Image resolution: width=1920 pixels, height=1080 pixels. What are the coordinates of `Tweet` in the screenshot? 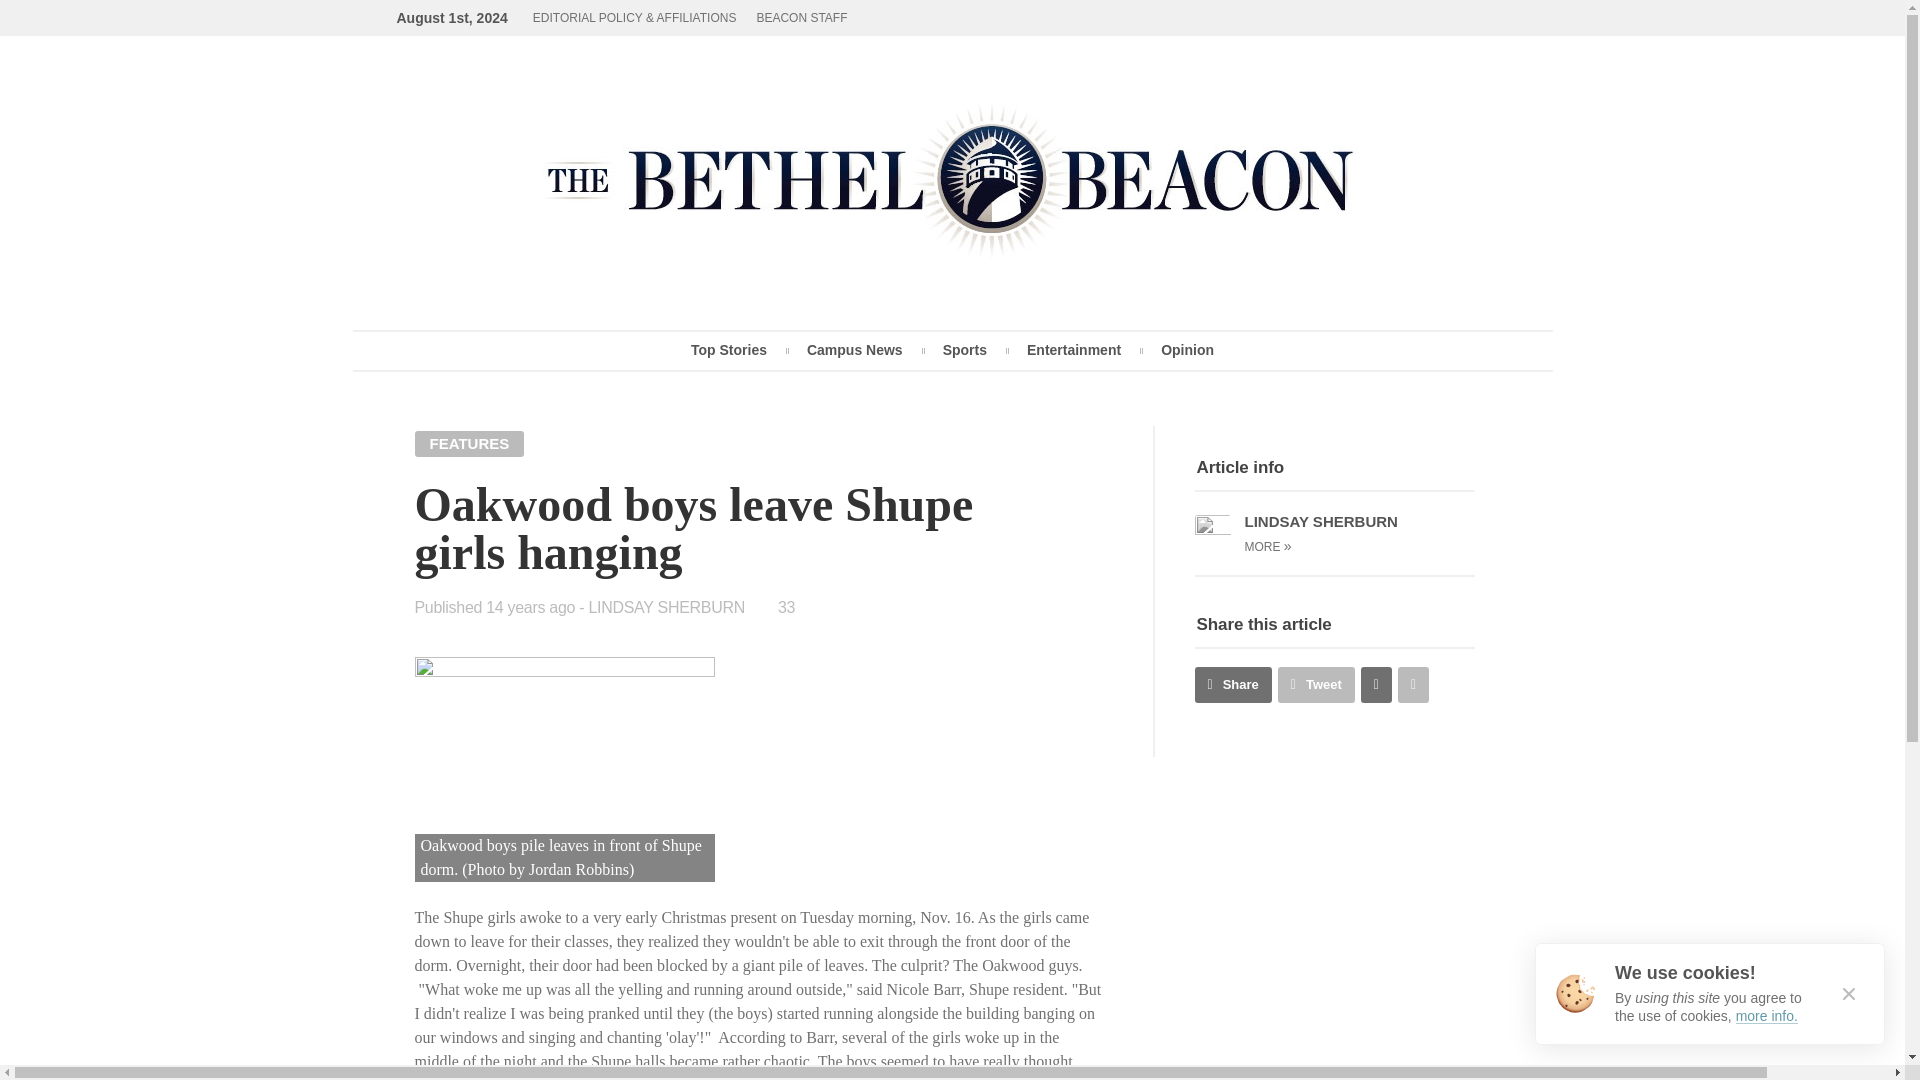 It's located at (1316, 685).